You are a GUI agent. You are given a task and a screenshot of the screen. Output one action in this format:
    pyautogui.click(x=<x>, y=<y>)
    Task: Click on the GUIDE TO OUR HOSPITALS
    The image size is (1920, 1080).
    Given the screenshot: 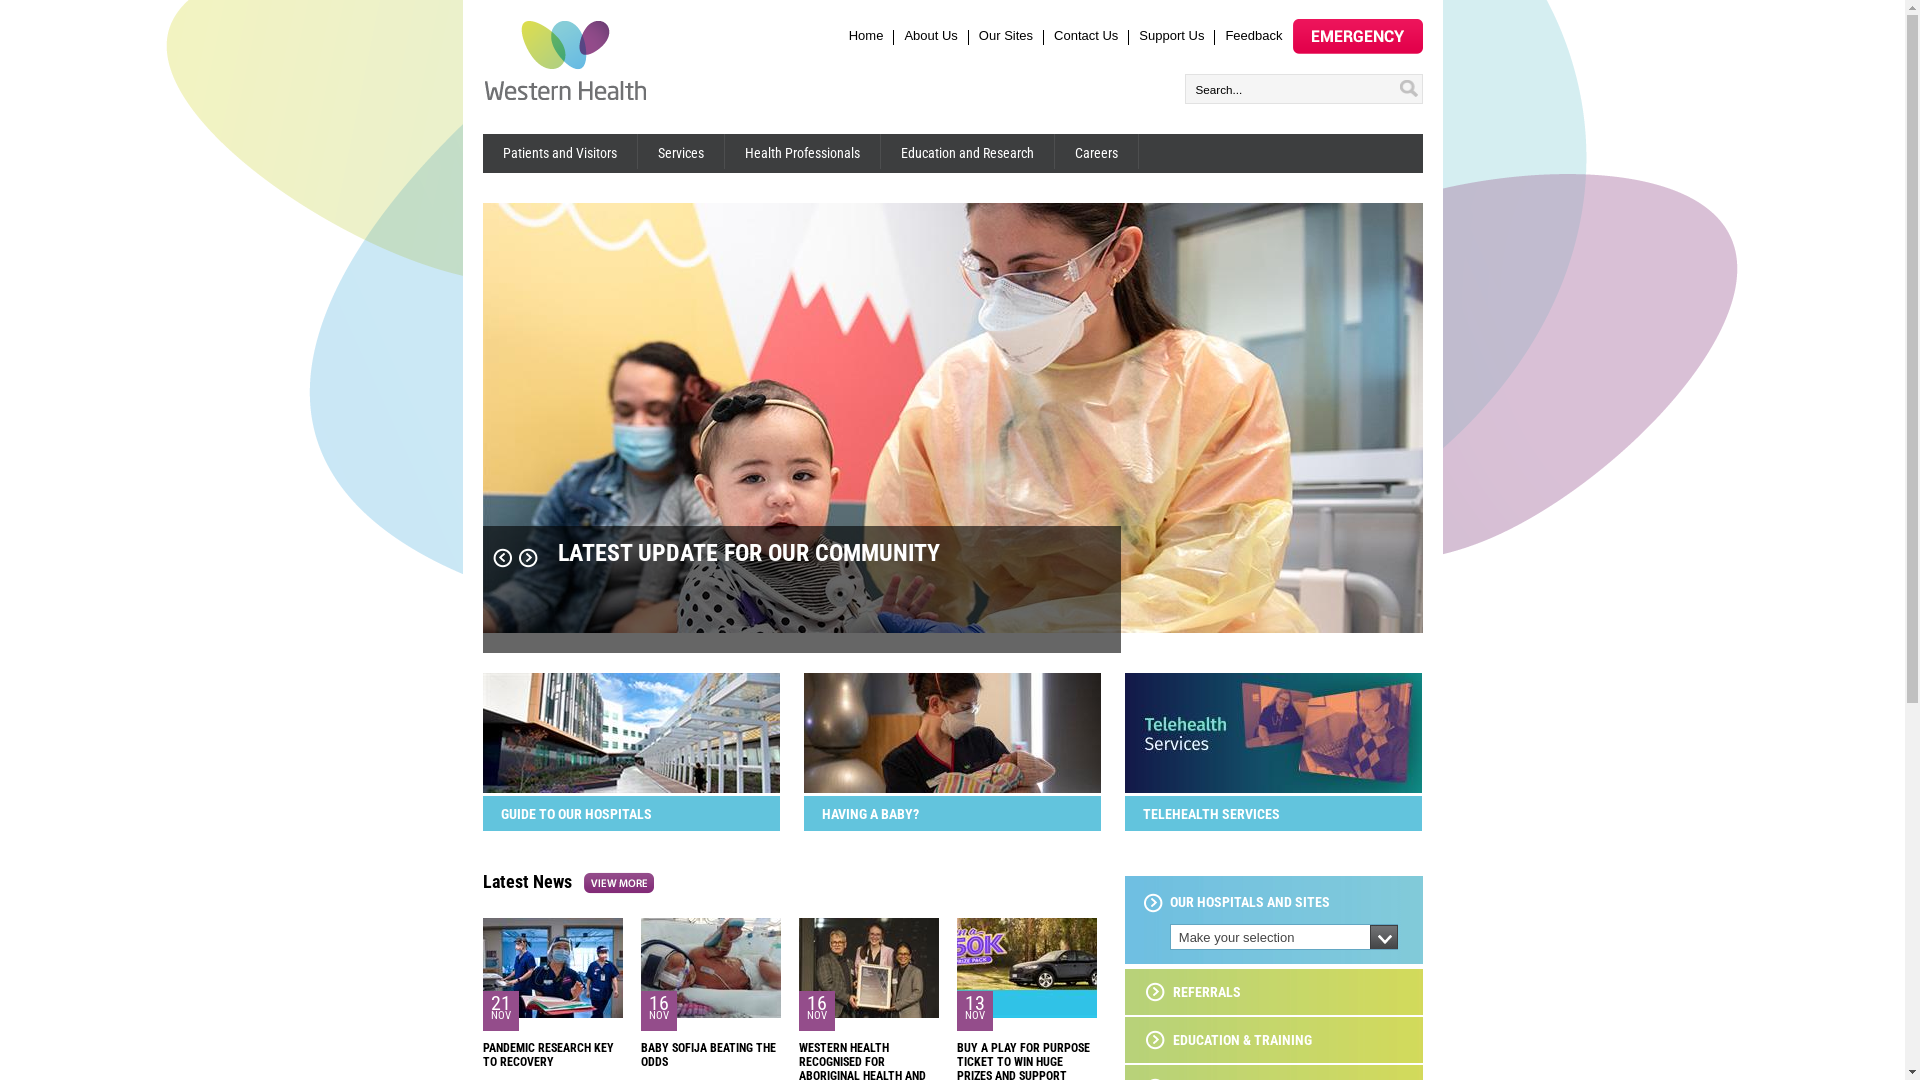 What is the action you would take?
    pyautogui.click(x=630, y=788)
    